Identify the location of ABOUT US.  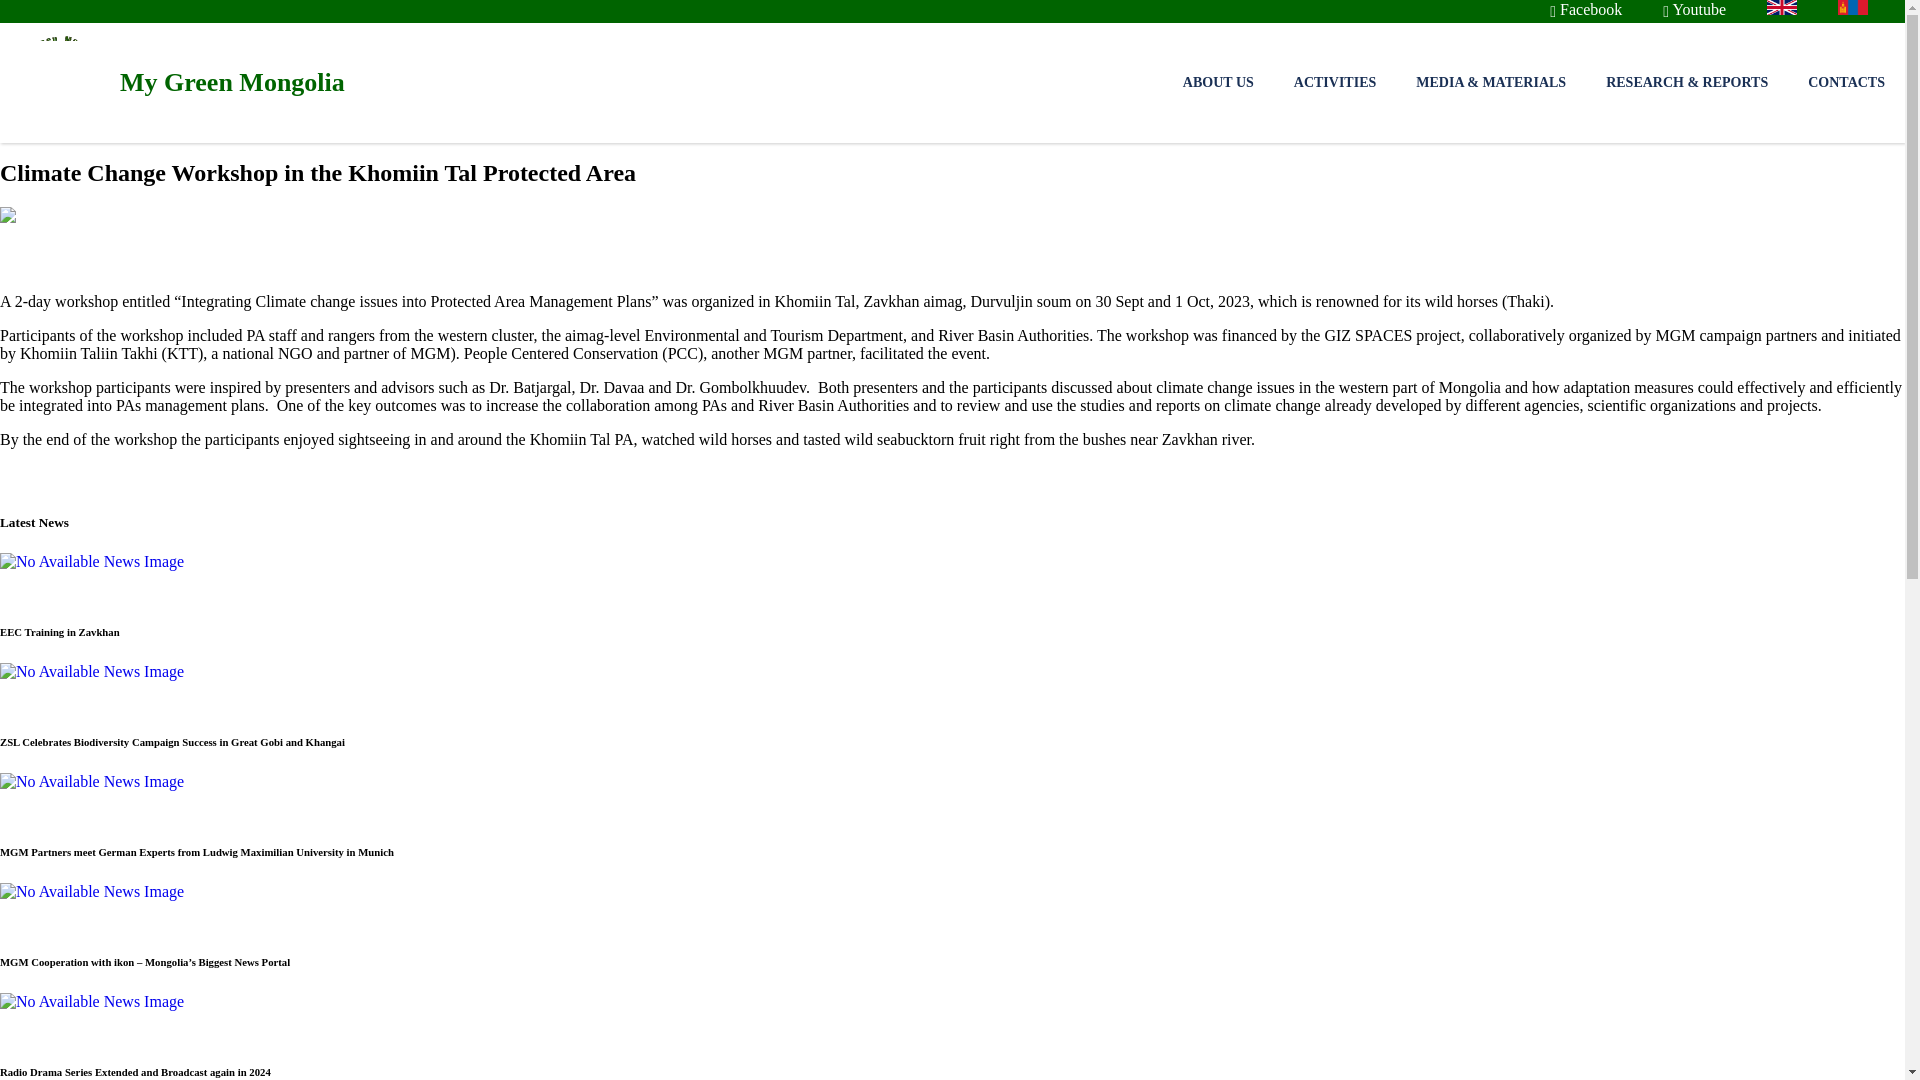
(1218, 82).